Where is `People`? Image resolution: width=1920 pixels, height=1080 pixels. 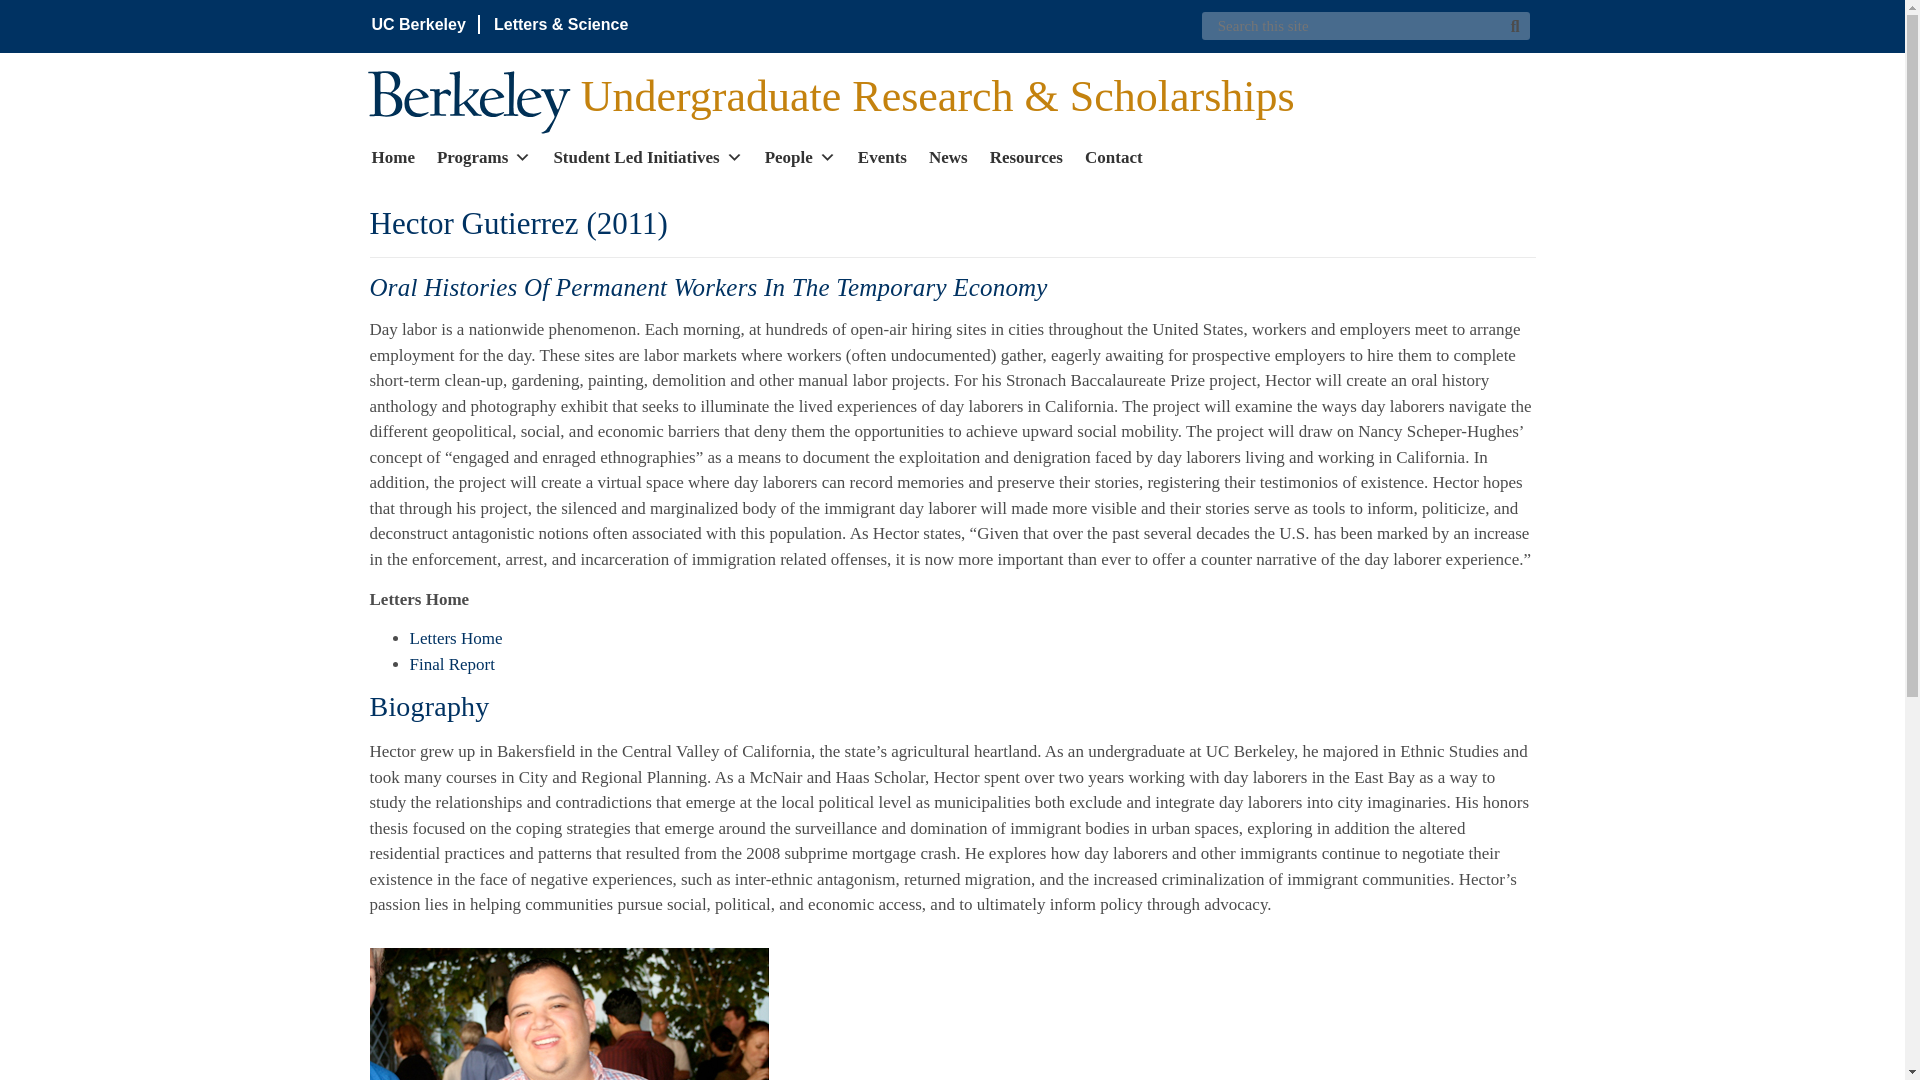 People is located at coordinates (800, 156).